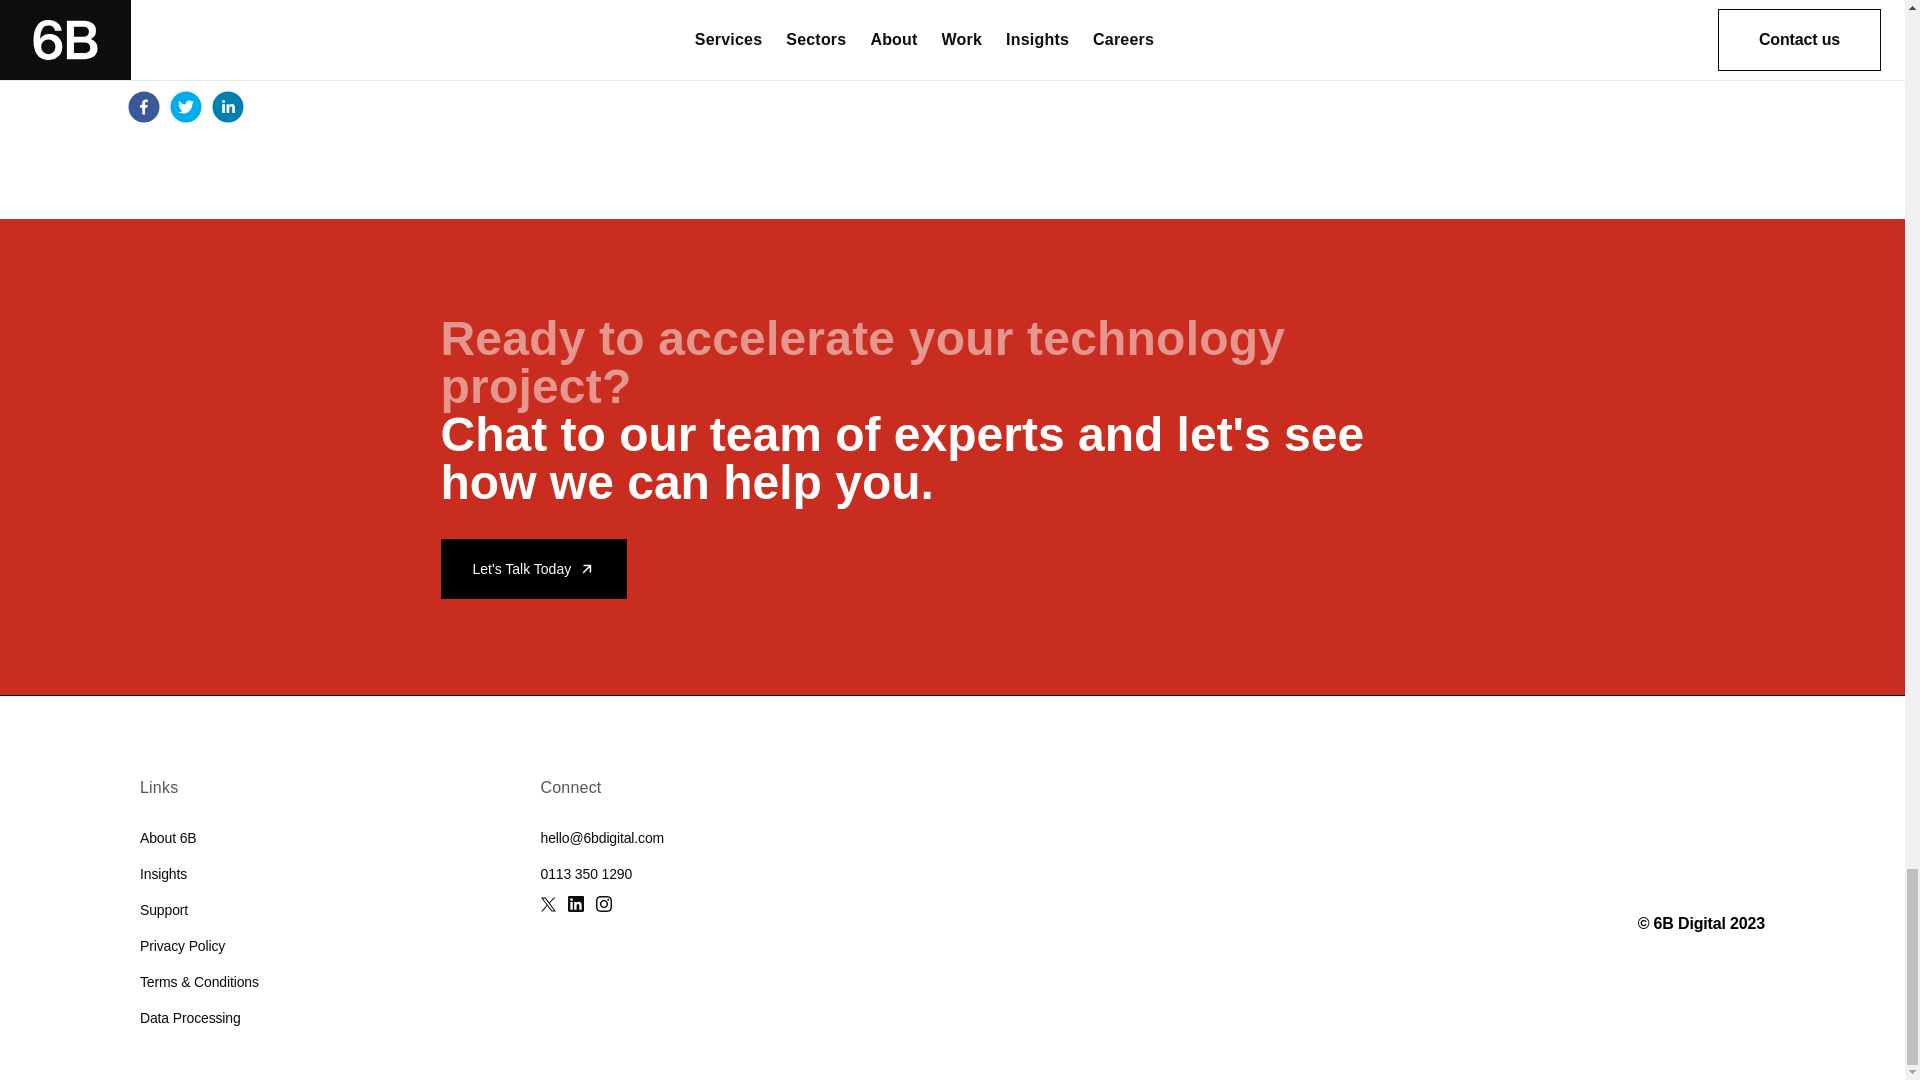 This screenshot has height=1080, width=1920. What do you see at coordinates (190, 1018) in the screenshot?
I see `Data Processing` at bounding box center [190, 1018].